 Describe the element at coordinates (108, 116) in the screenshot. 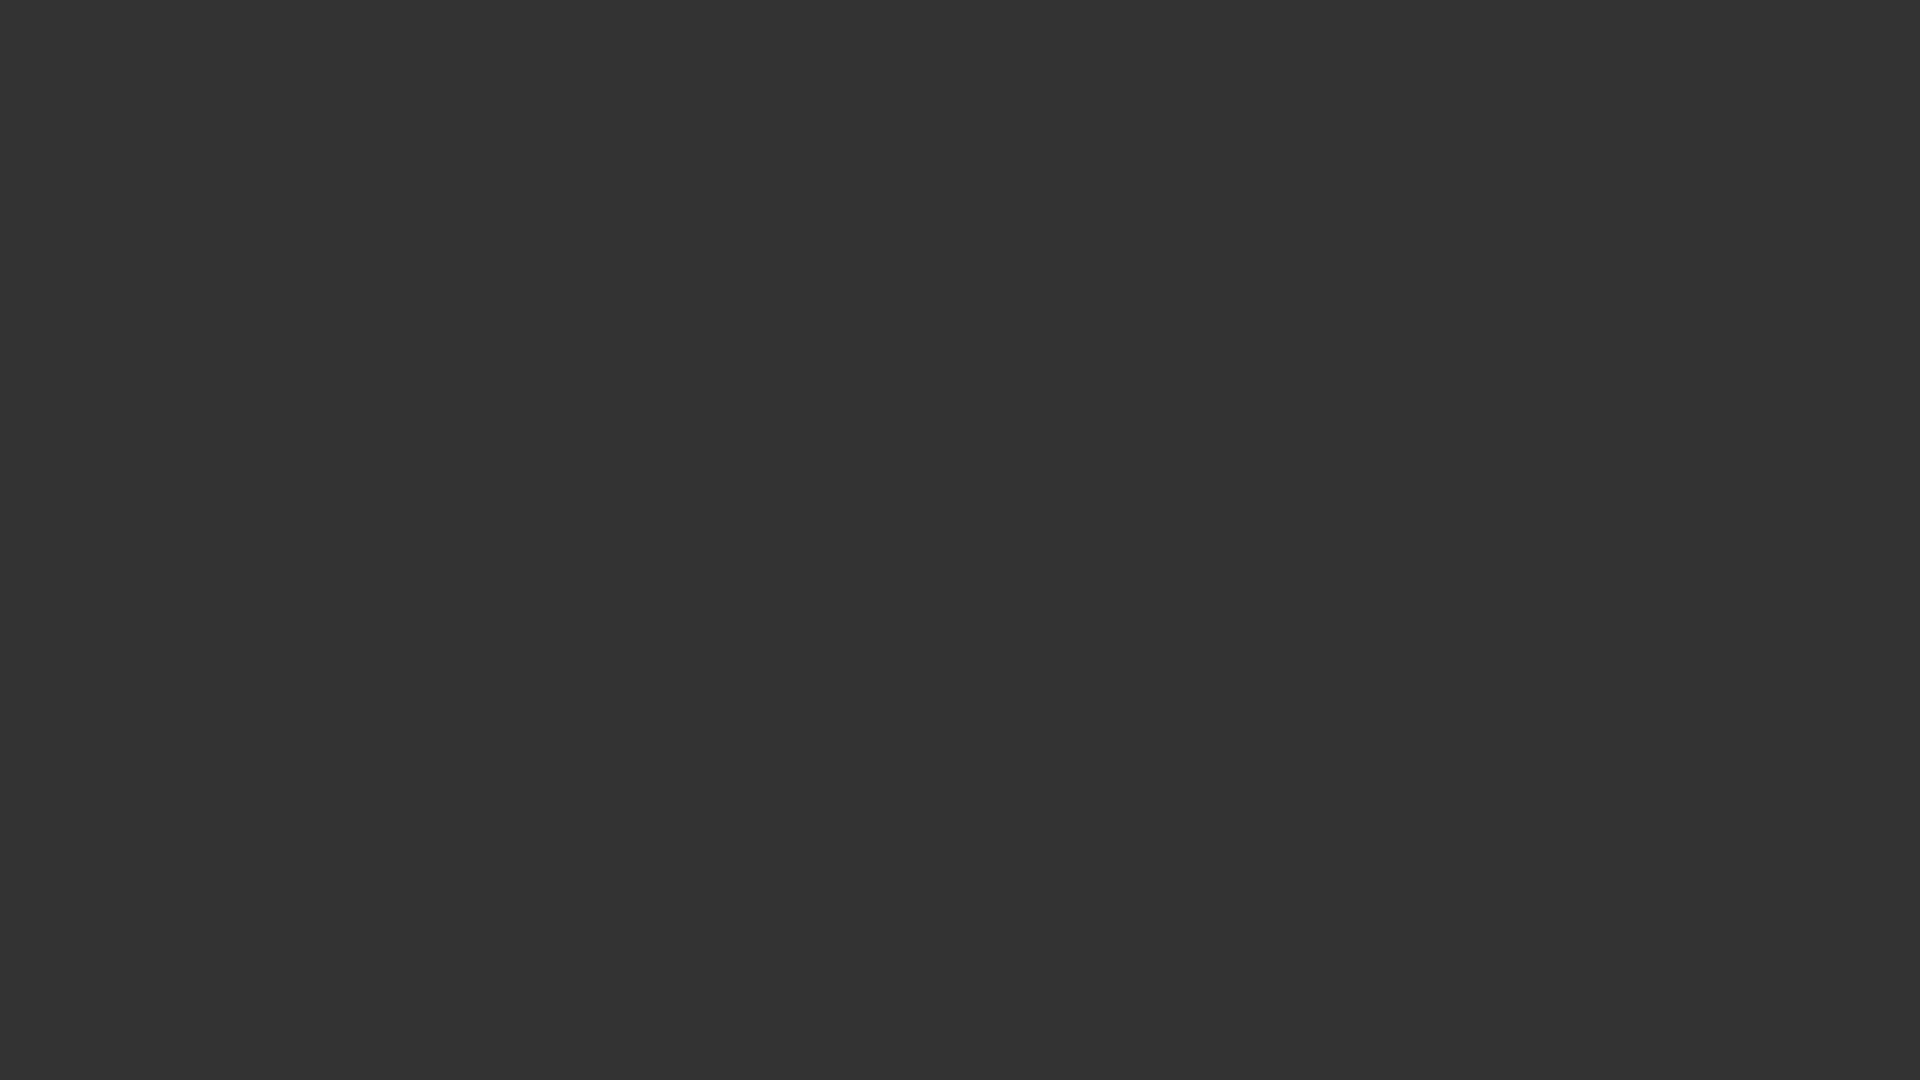

I see `Vorstand` at that location.